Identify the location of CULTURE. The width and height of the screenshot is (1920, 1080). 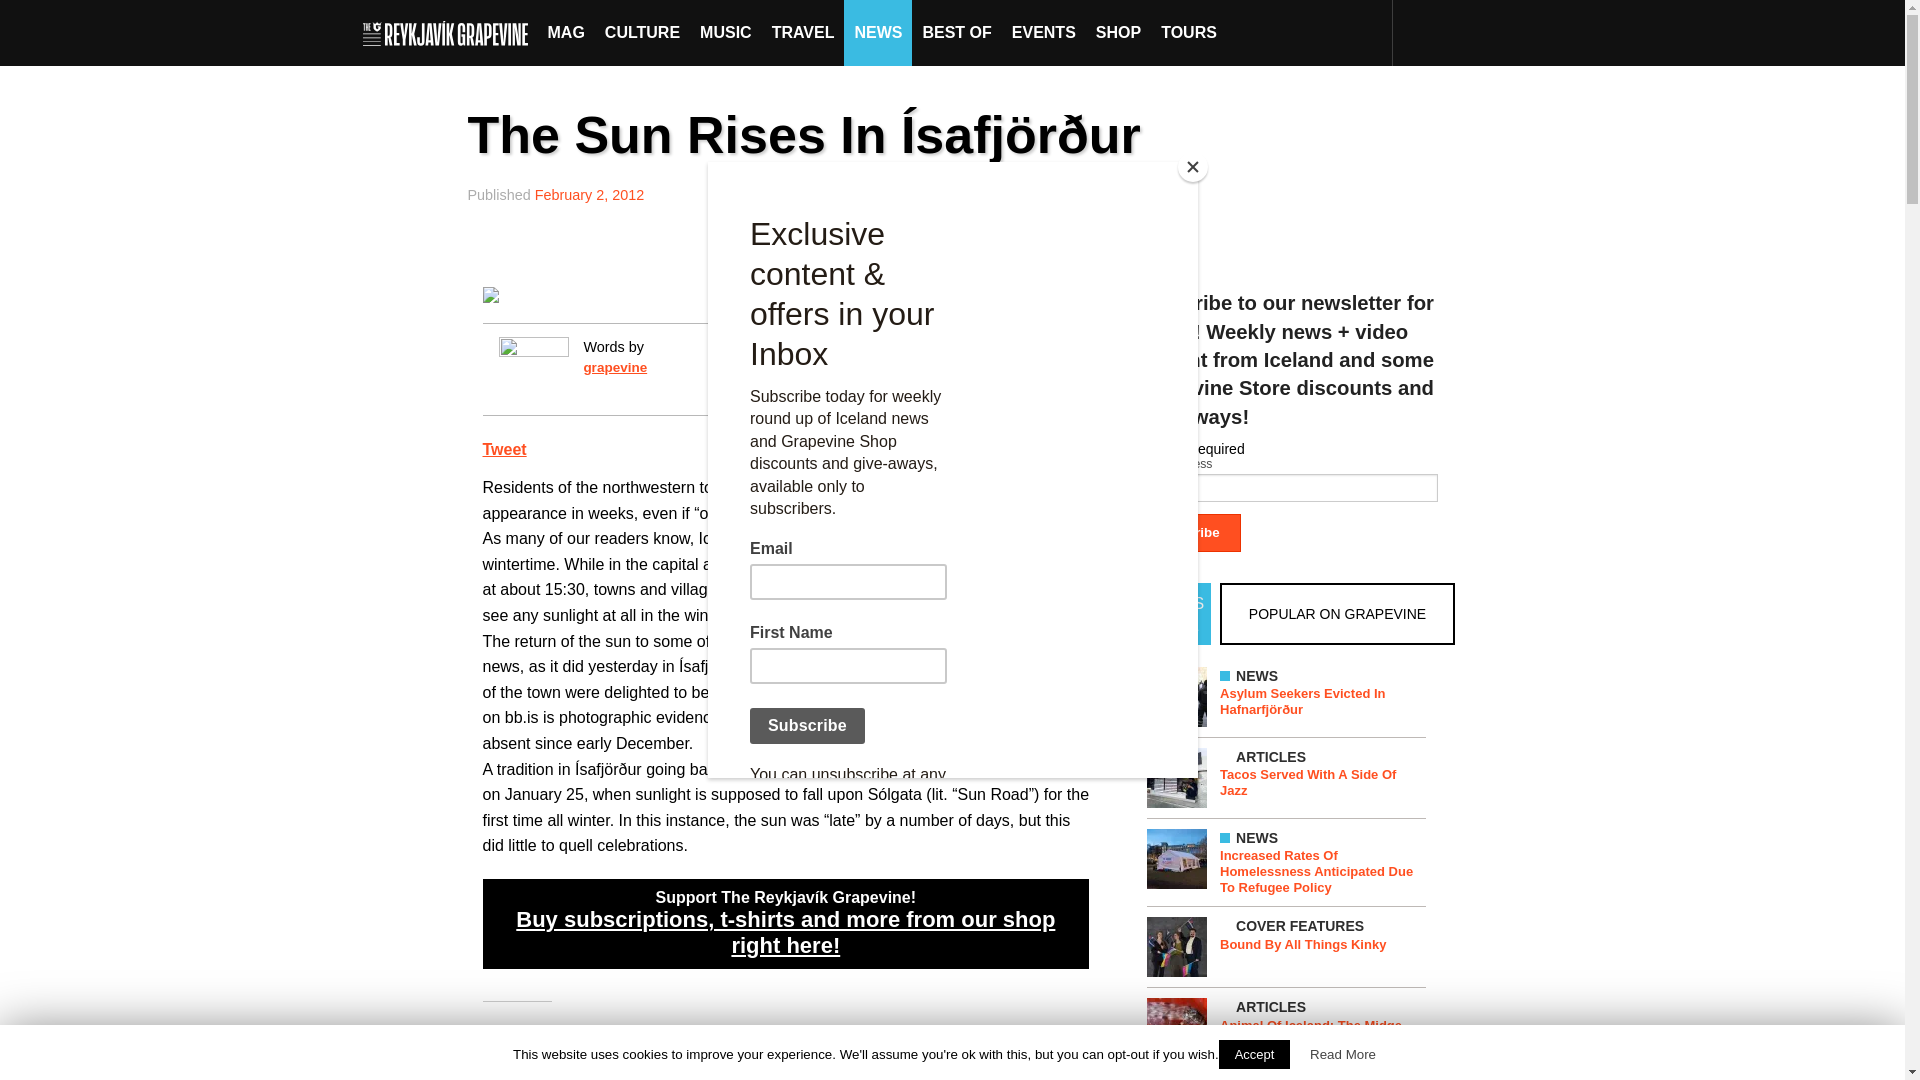
(642, 32).